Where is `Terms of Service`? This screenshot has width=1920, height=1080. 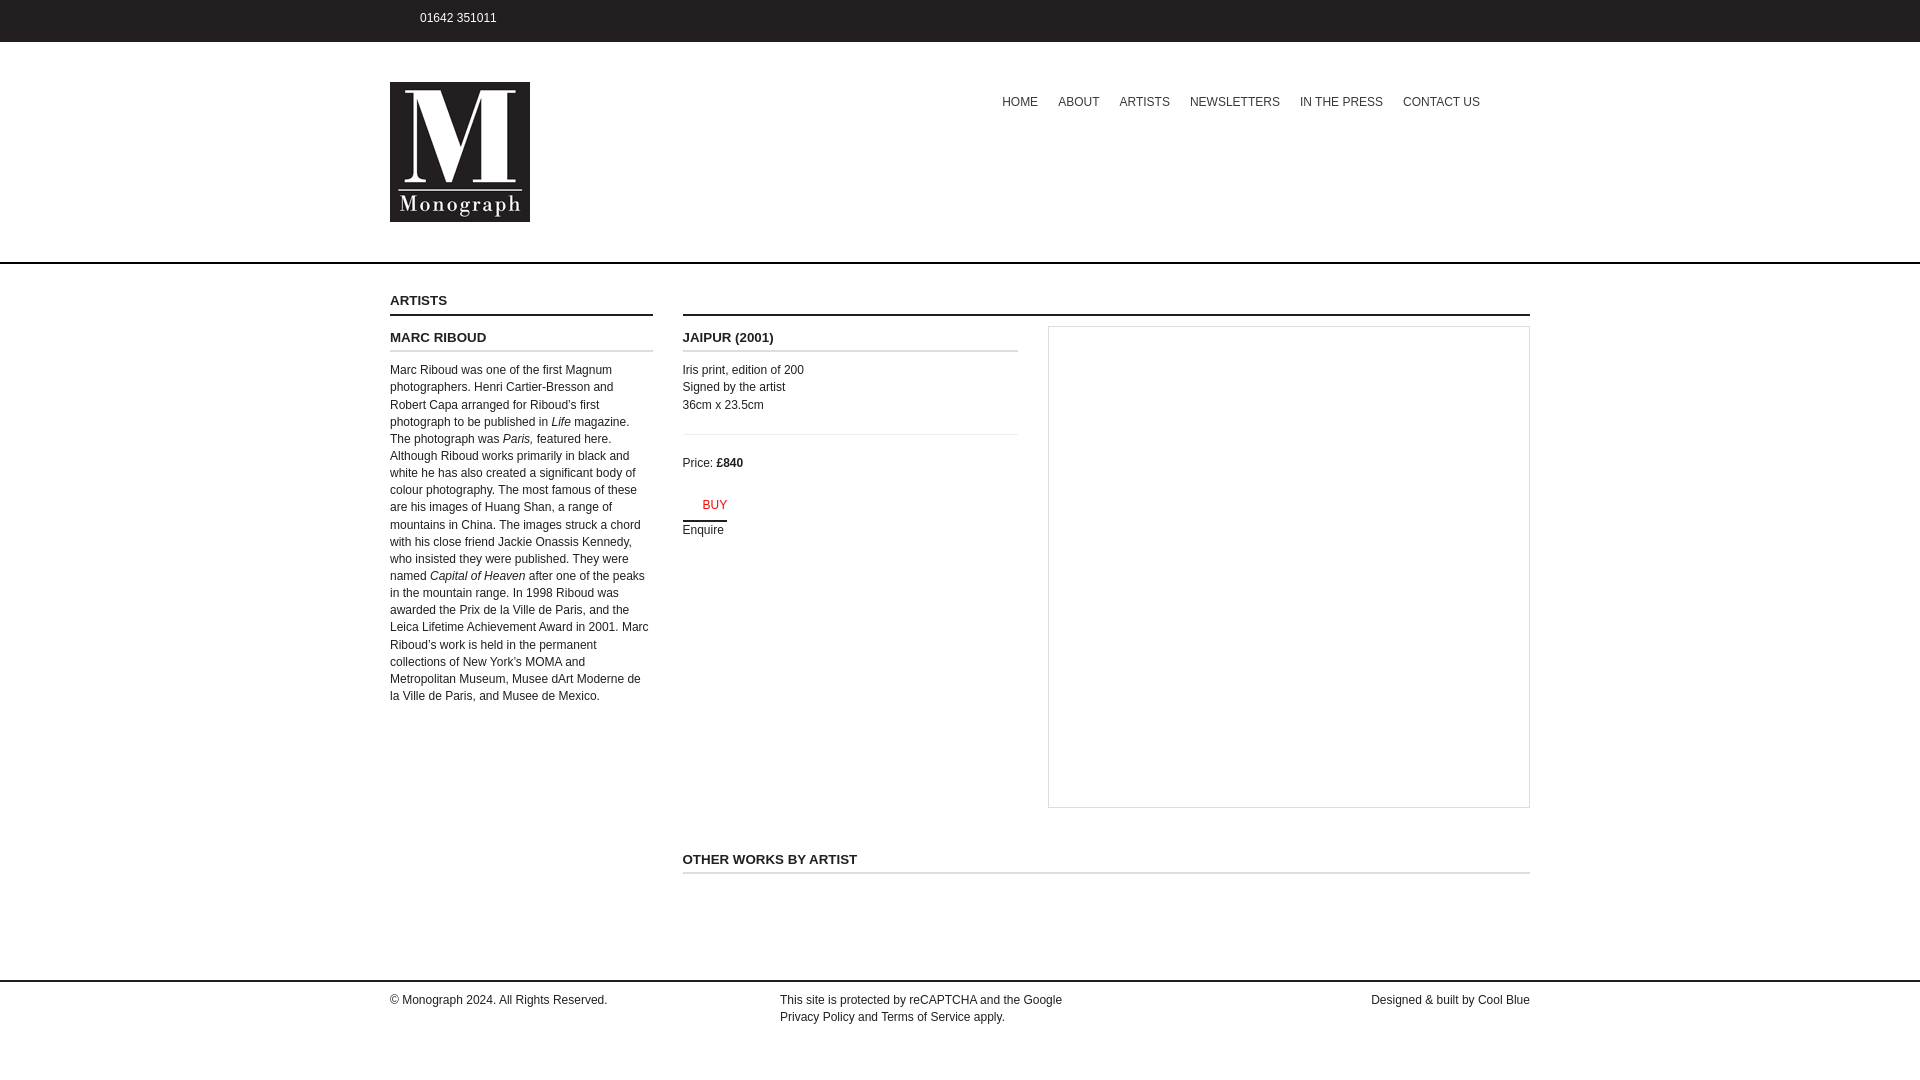 Terms of Service is located at coordinates (925, 1016).